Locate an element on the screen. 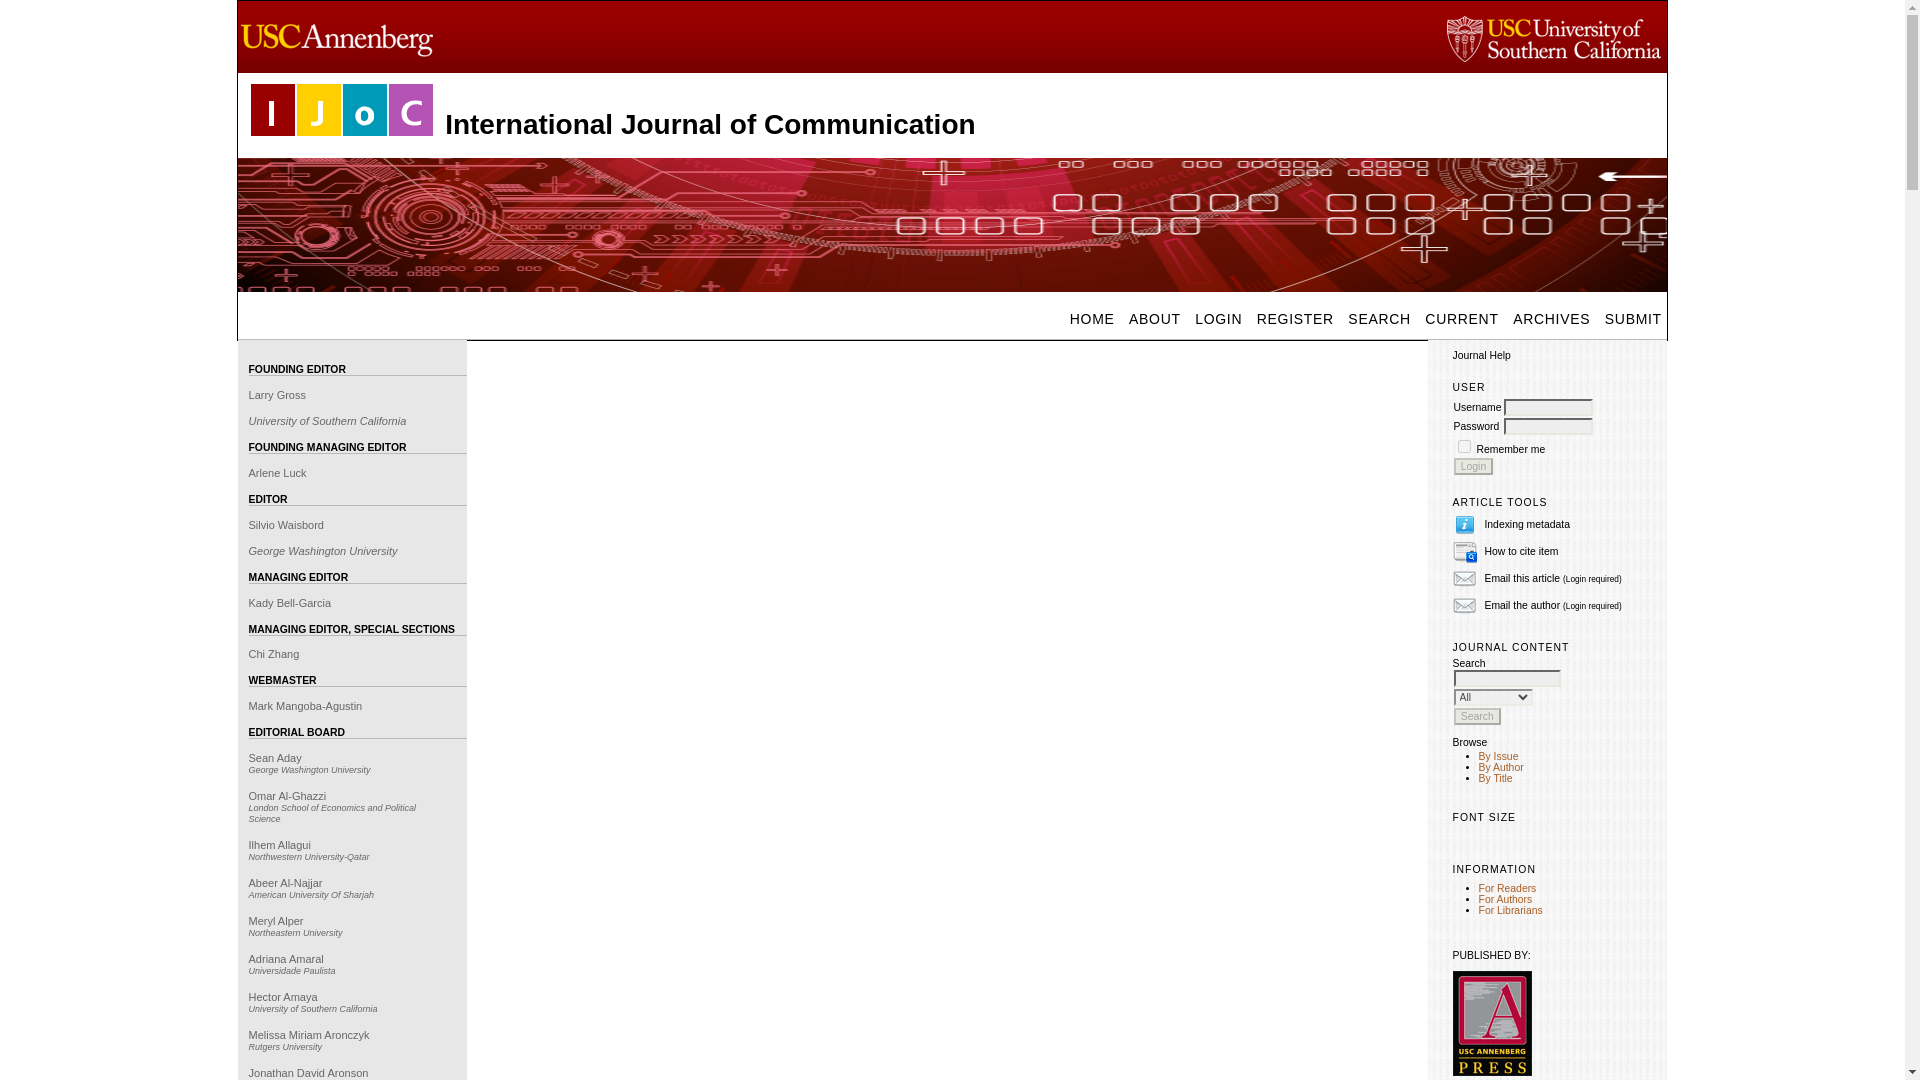  ABOUT is located at coordinates (1154, 319).